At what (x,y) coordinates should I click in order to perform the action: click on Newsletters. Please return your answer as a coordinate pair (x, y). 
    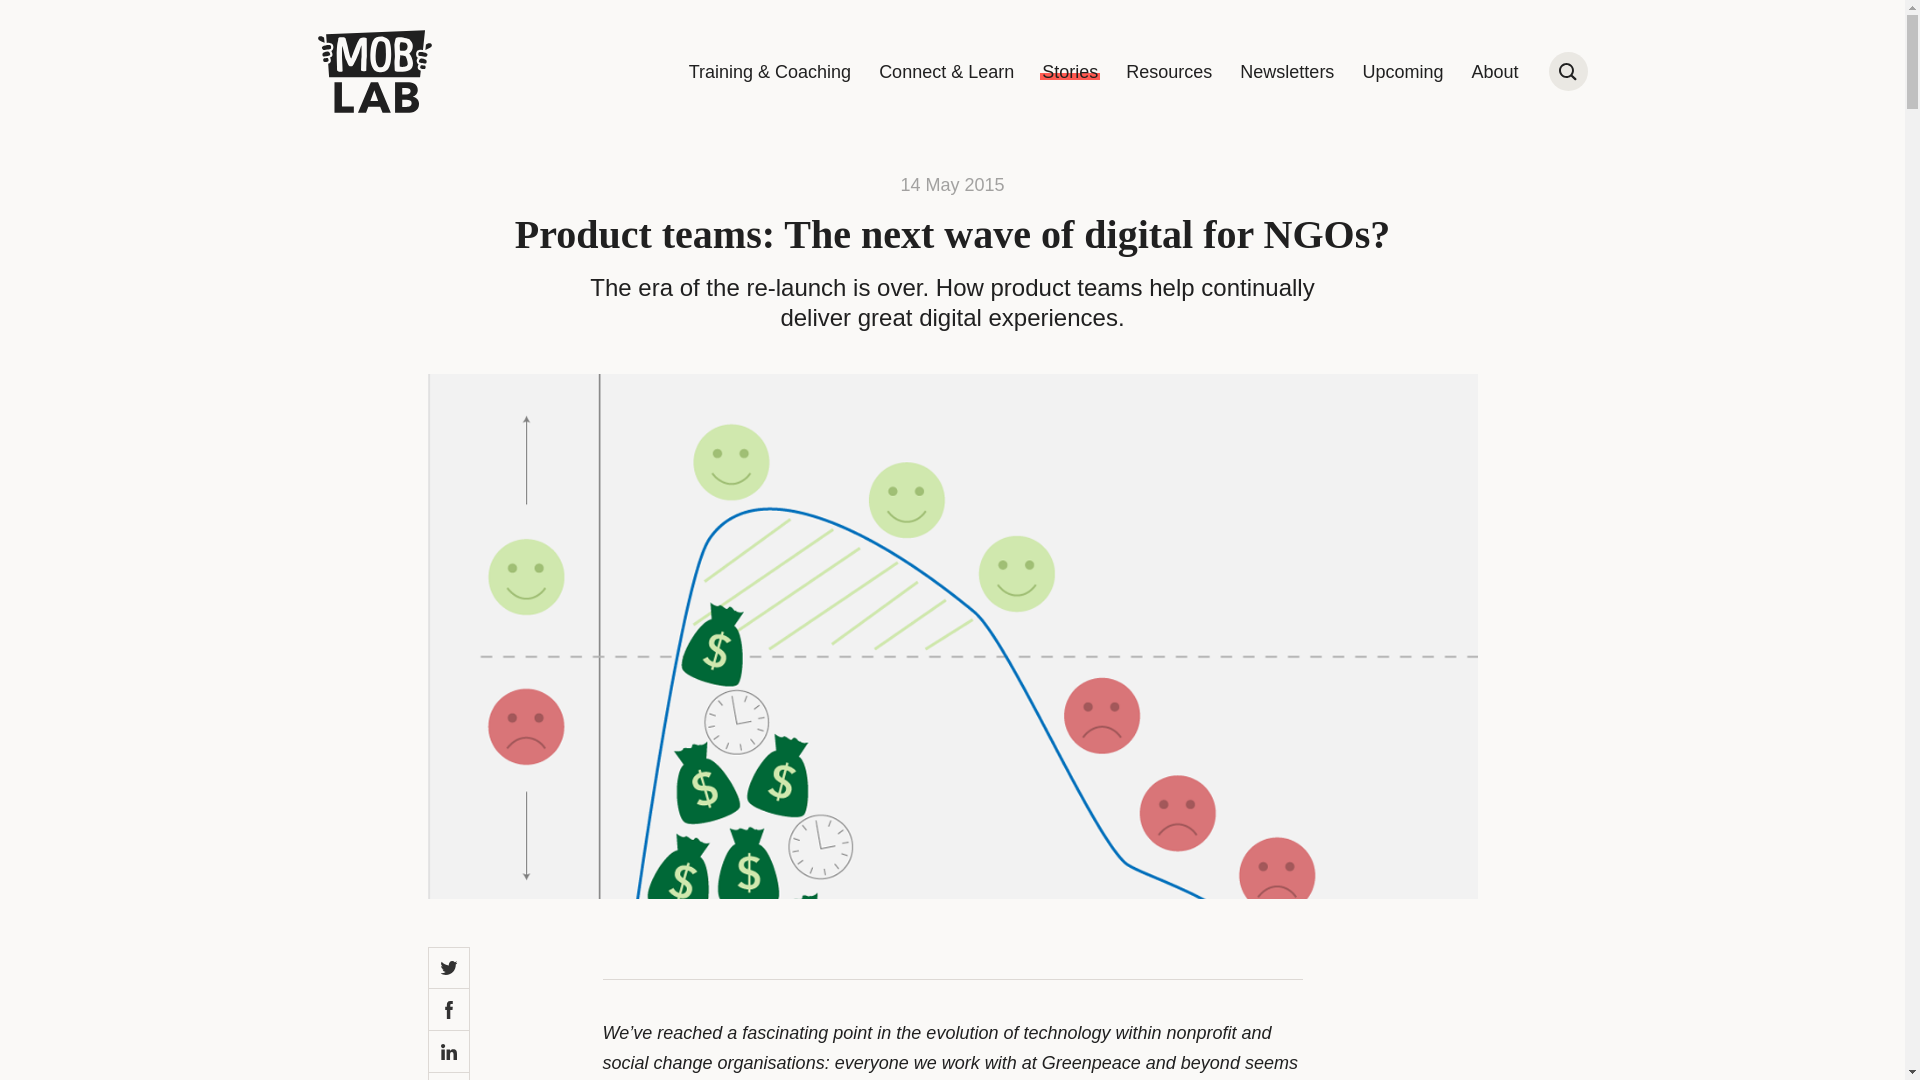
    Looking at the image, I should click on (1287, 72).